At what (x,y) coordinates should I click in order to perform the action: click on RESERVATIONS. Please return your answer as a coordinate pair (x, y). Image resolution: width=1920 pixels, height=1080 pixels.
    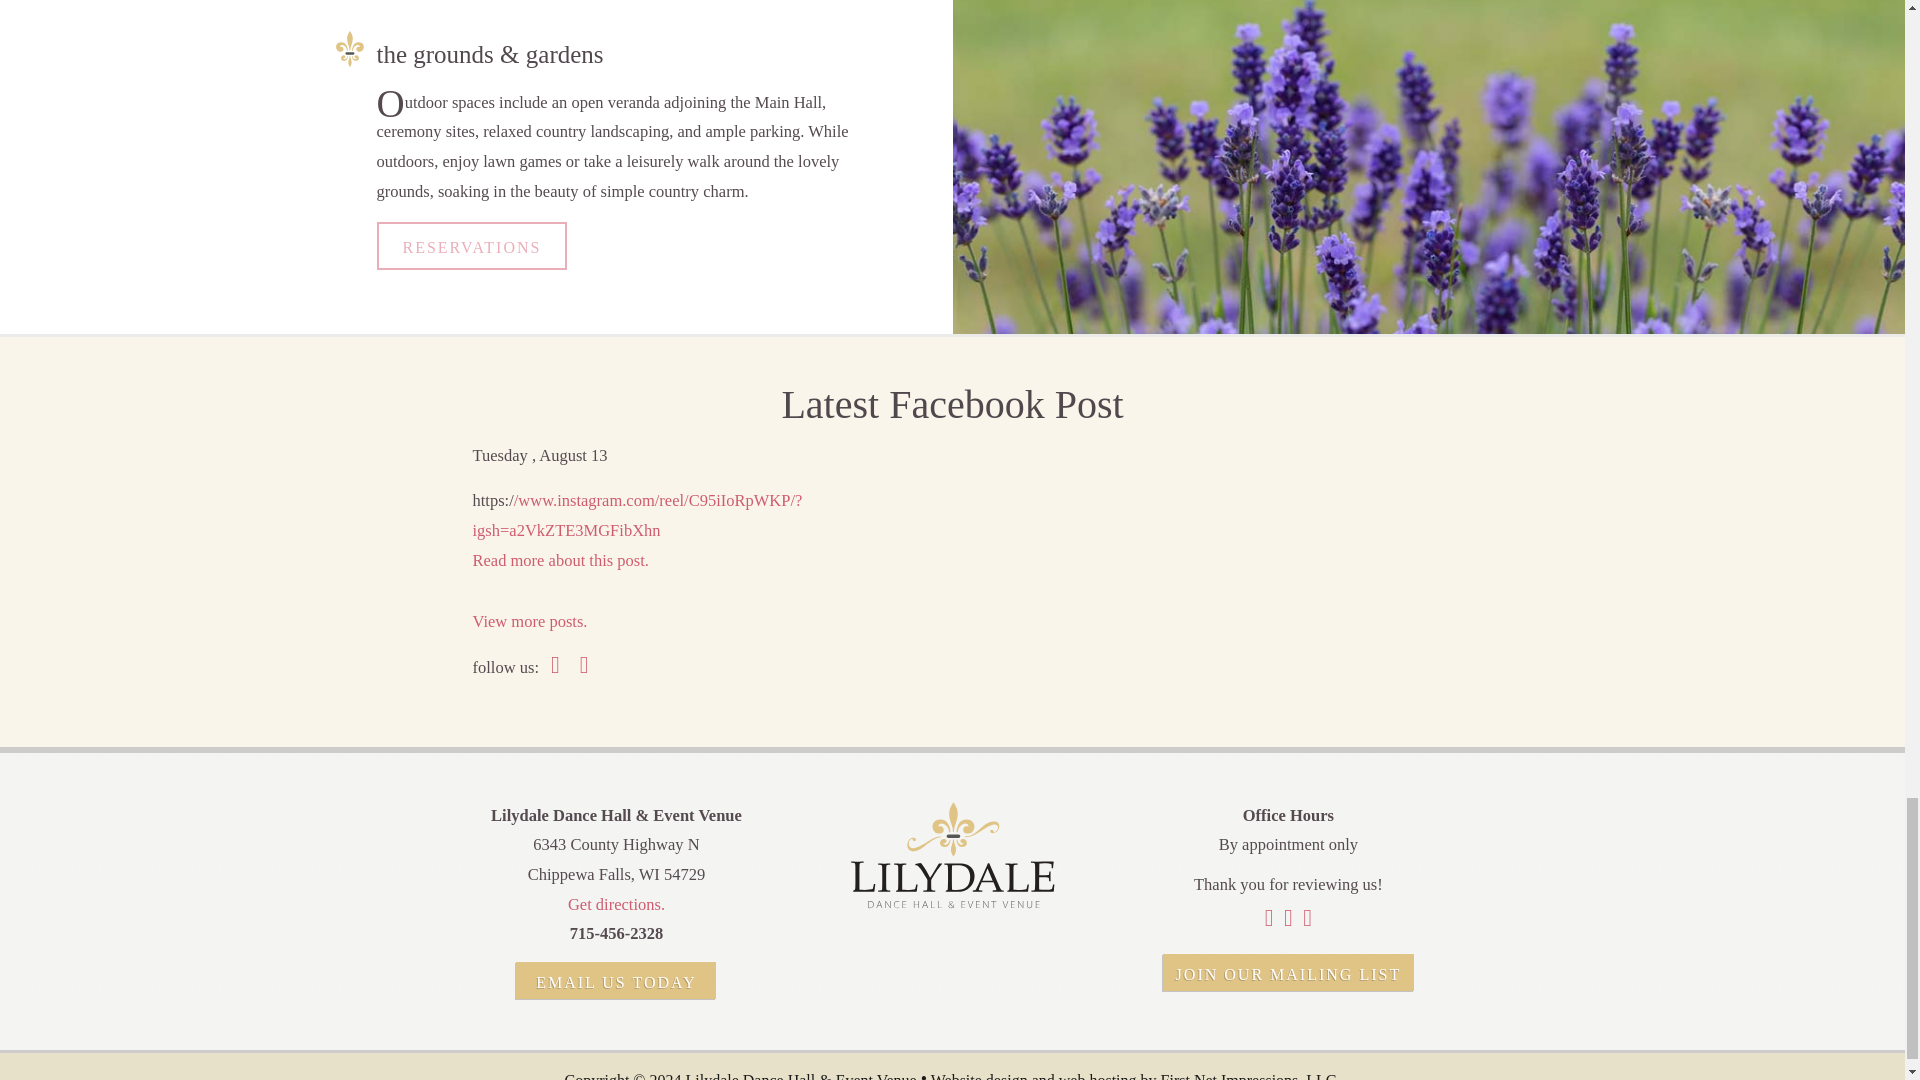
    Looking at the image, I should click on (471, 245).